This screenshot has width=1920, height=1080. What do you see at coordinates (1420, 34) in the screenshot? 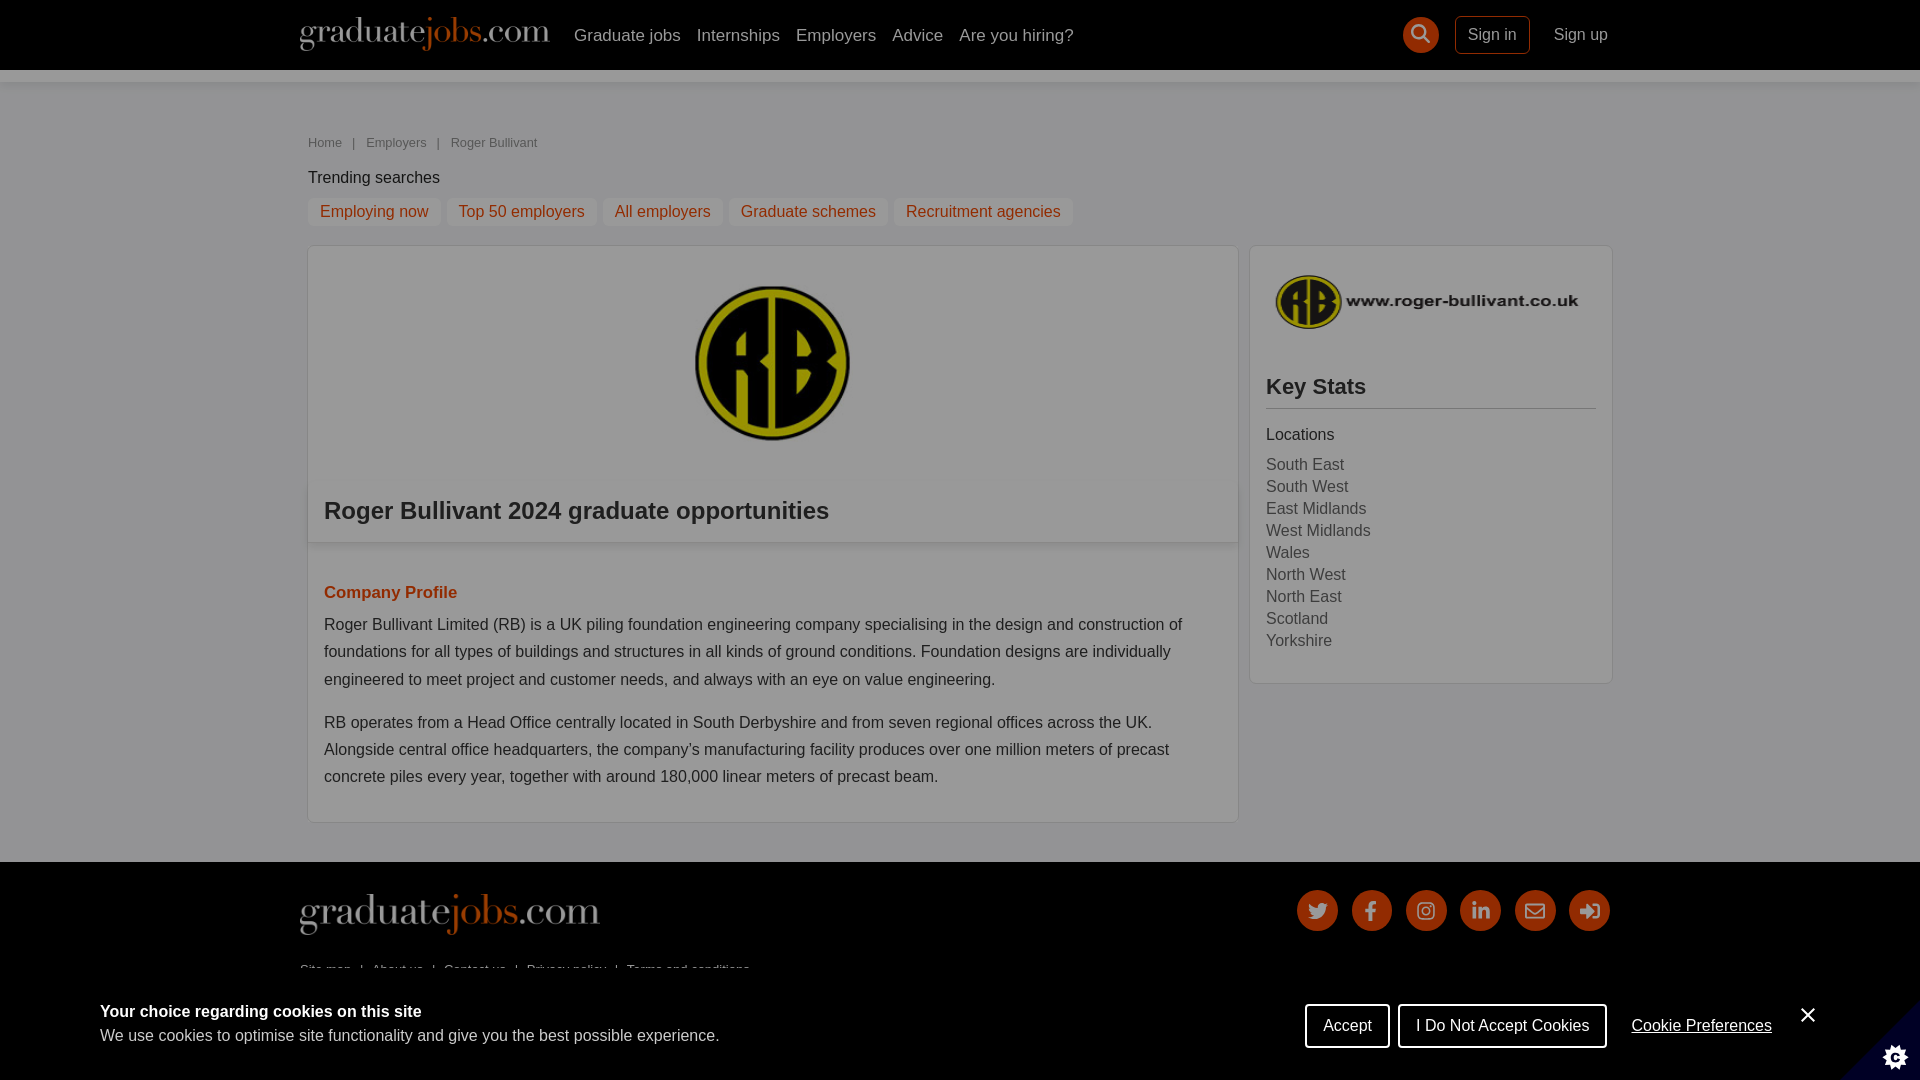
I see `open search bar` at bounding box center [1420, 34].